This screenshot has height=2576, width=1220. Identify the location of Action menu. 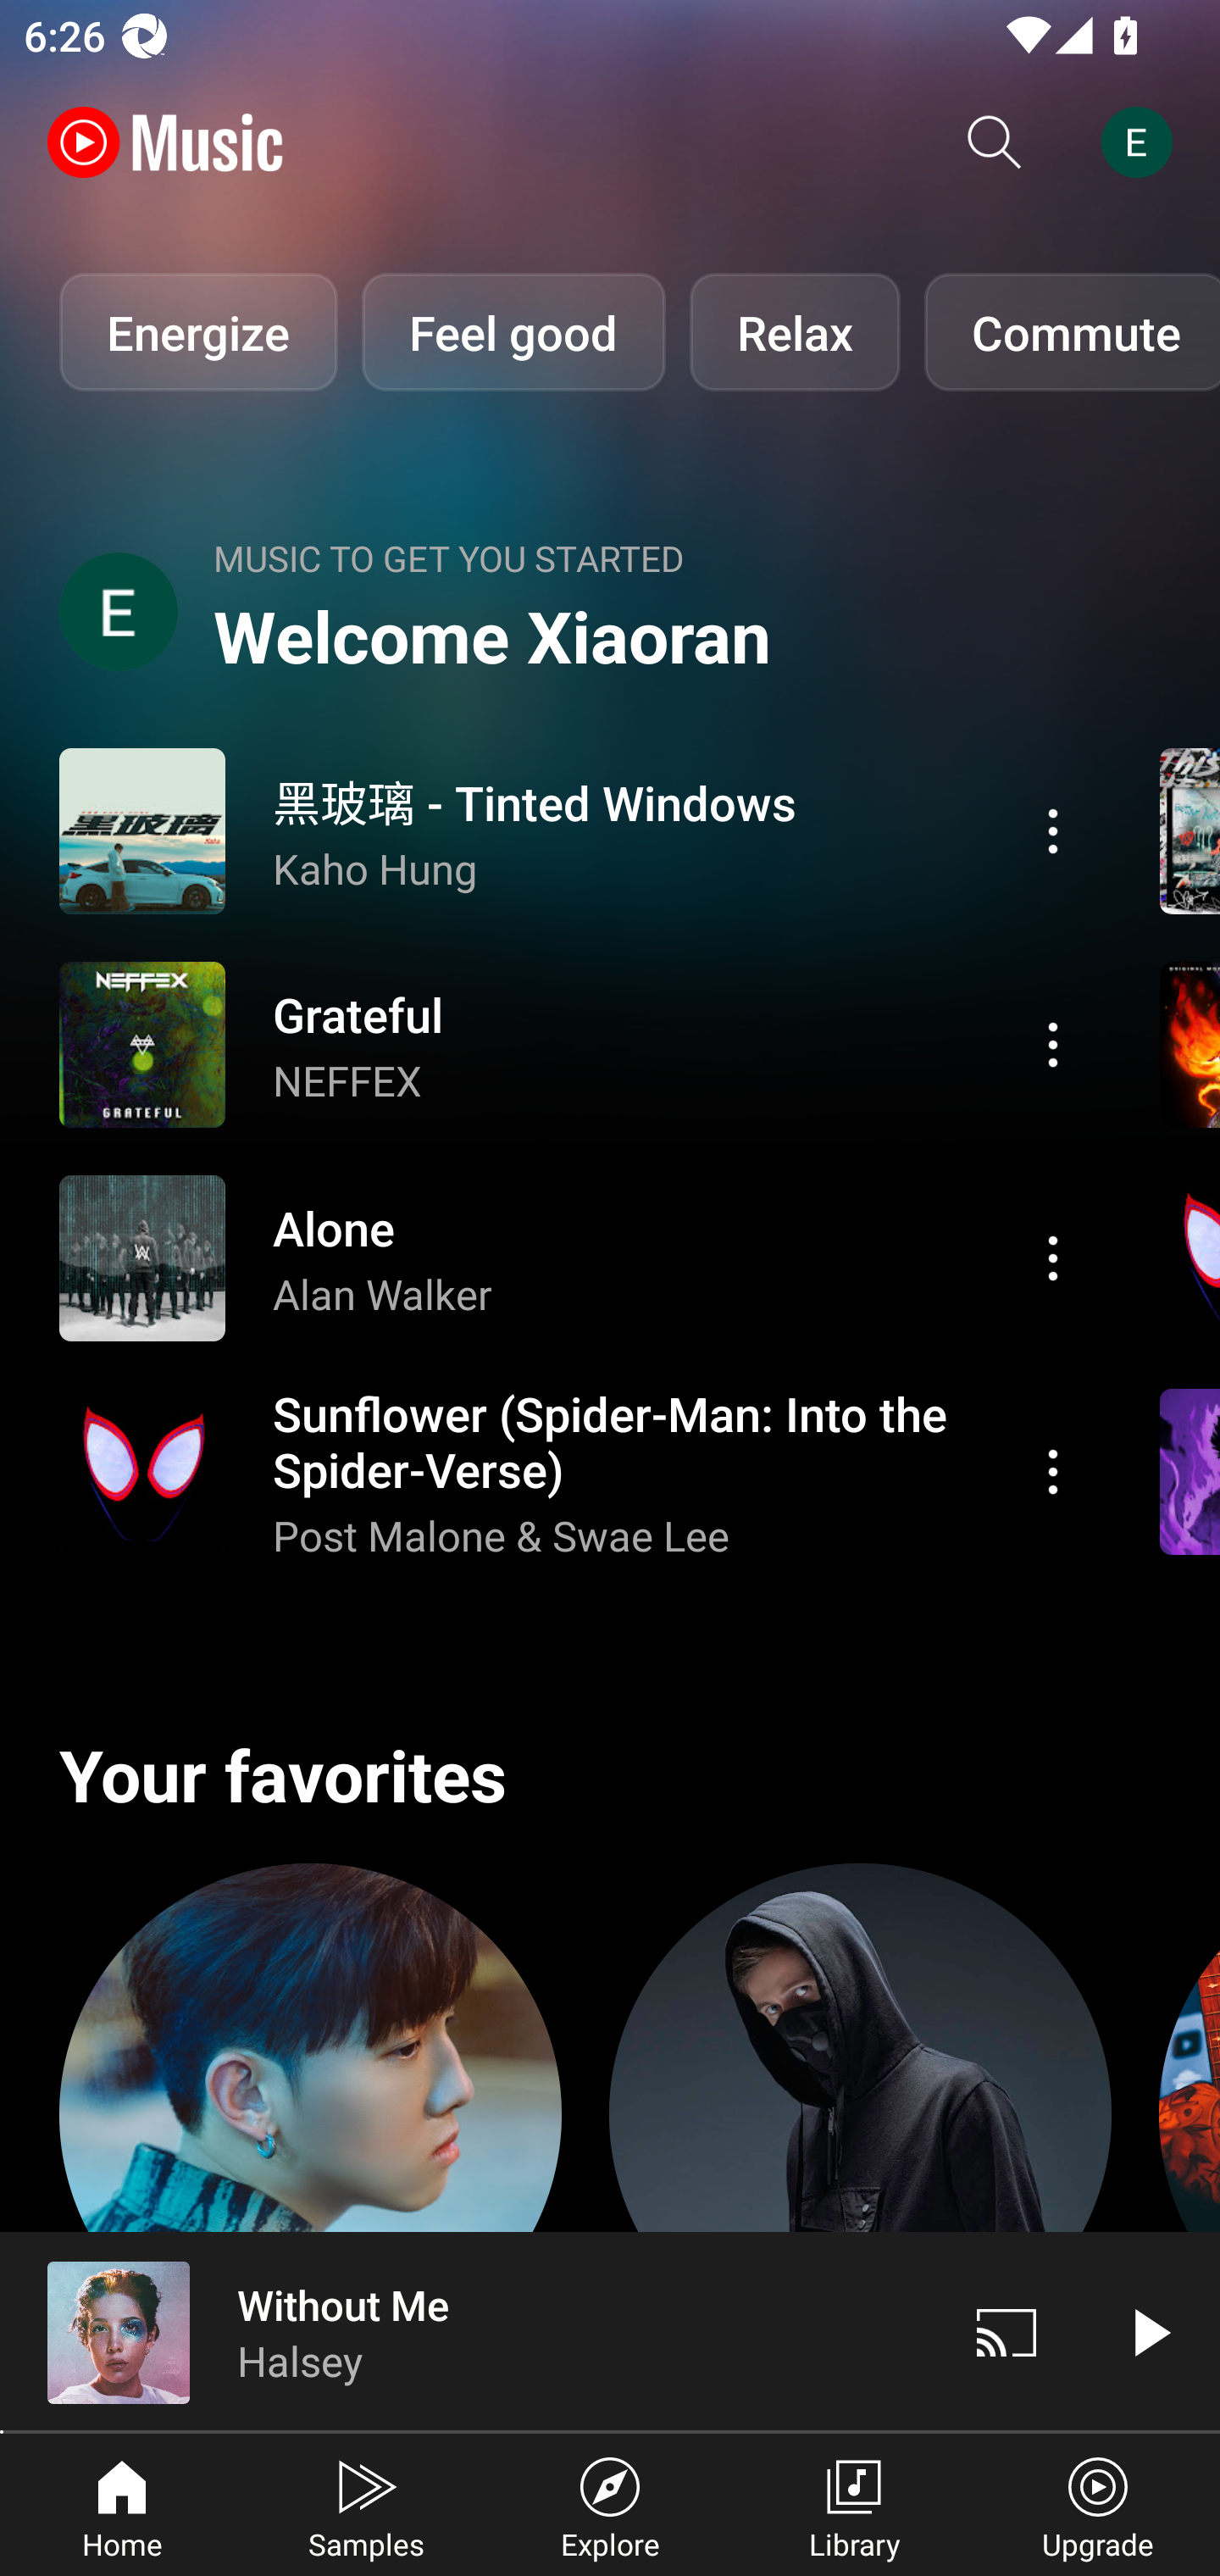
(574, 1257).